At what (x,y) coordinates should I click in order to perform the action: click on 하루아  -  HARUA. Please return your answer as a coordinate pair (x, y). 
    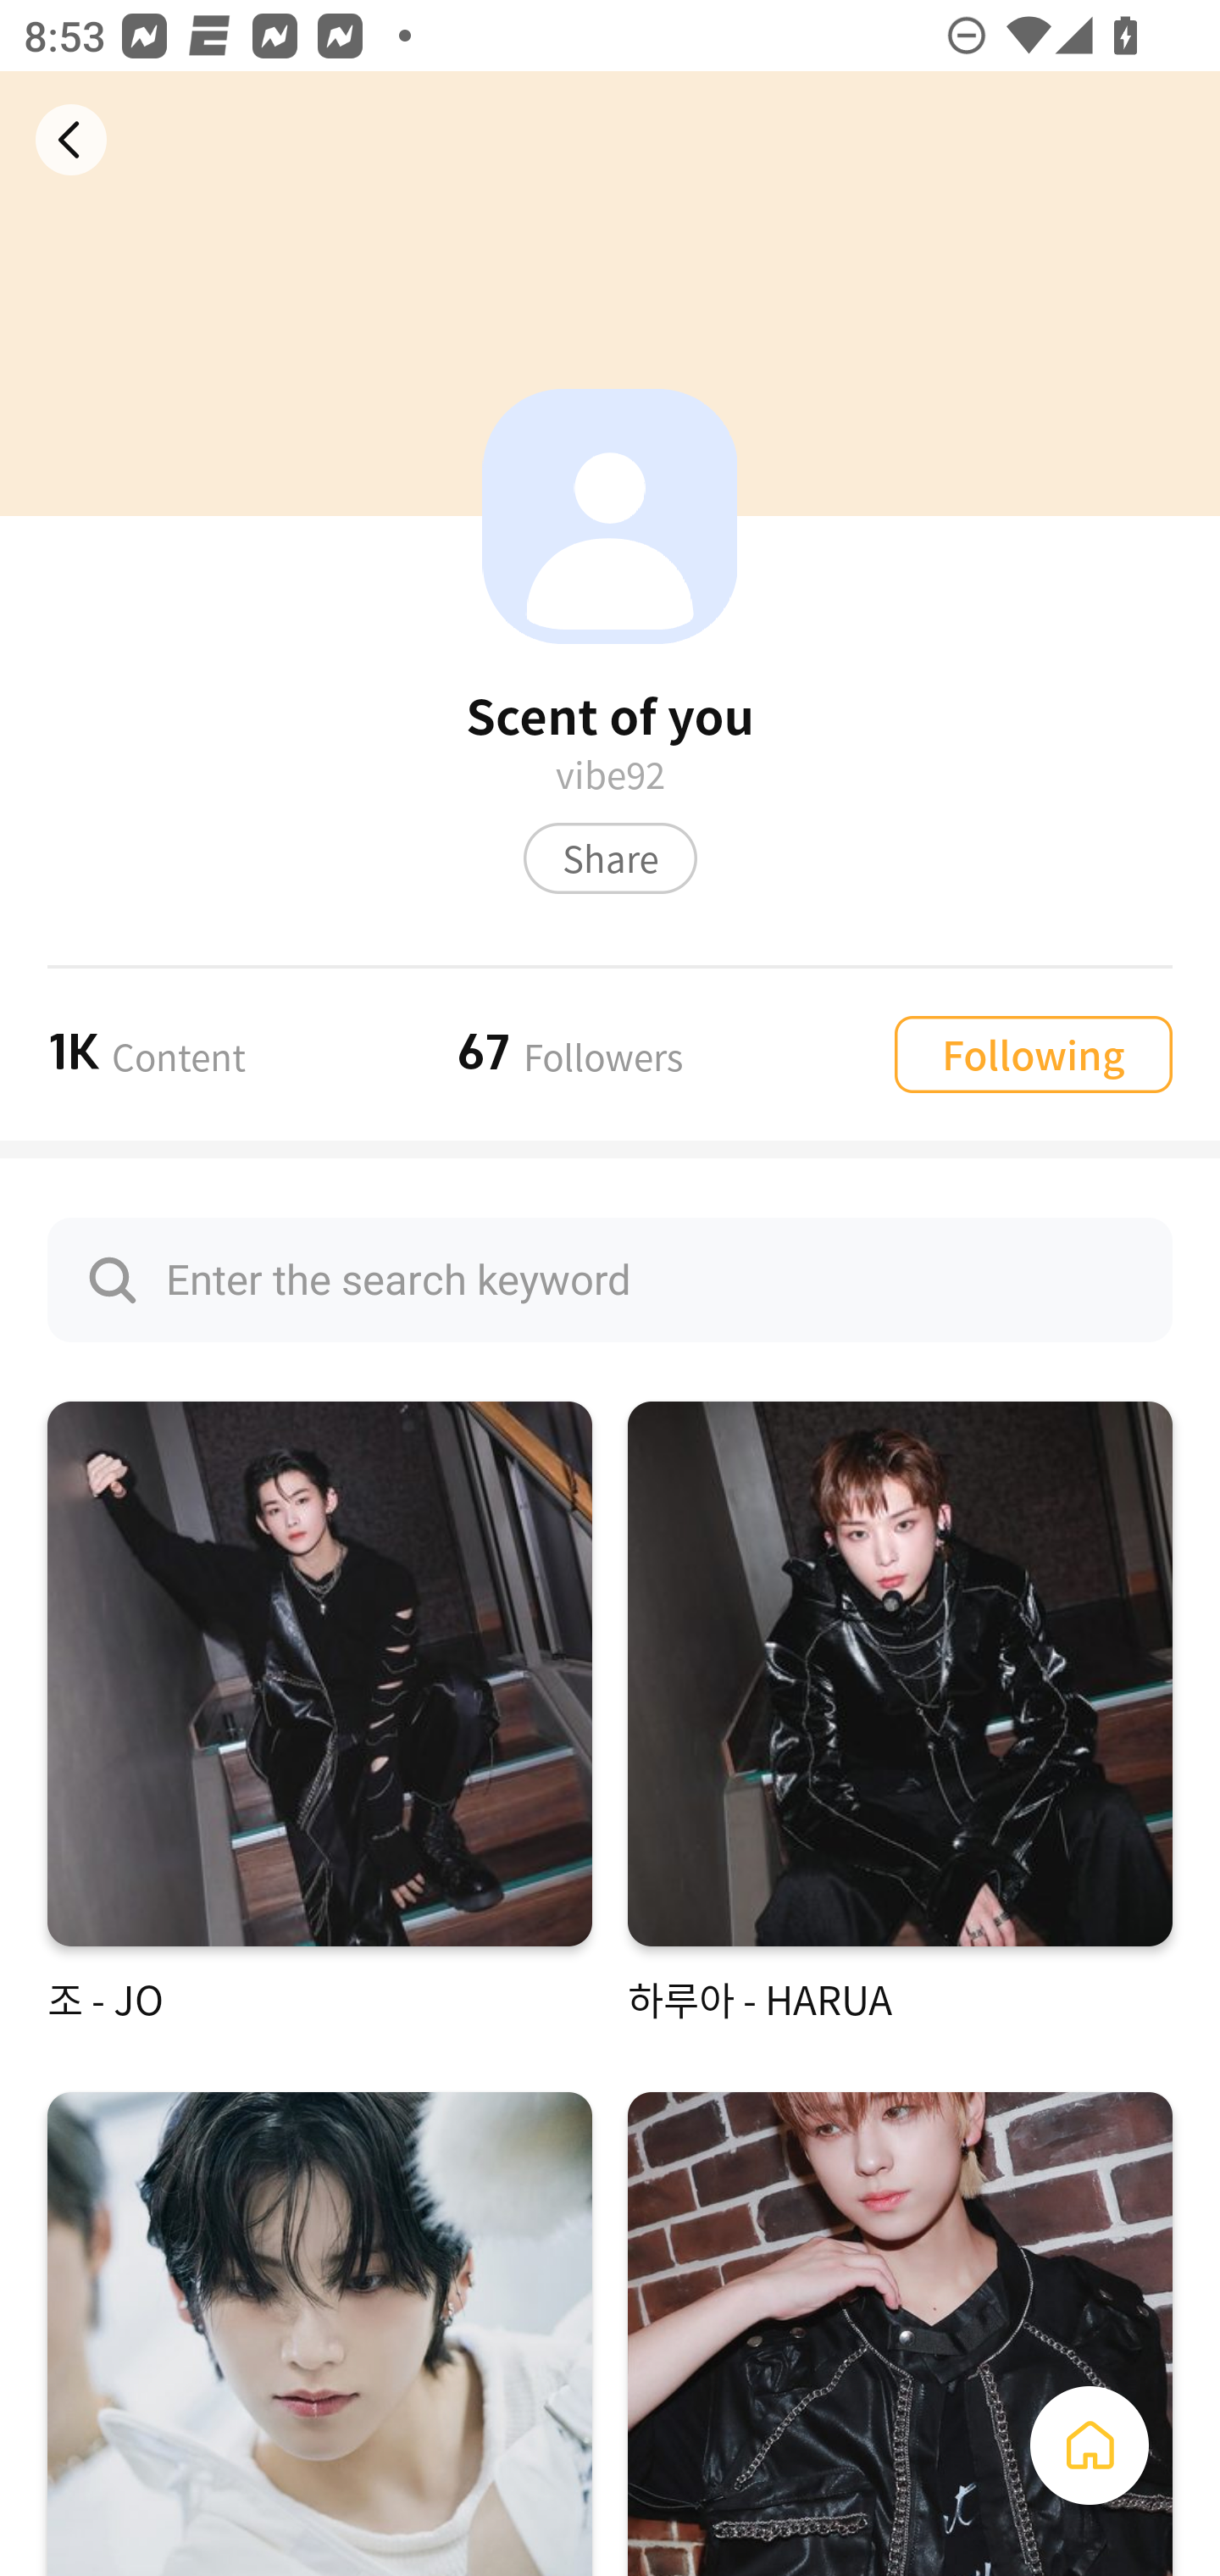
    Looking at the image, I should click on (900, 1713).